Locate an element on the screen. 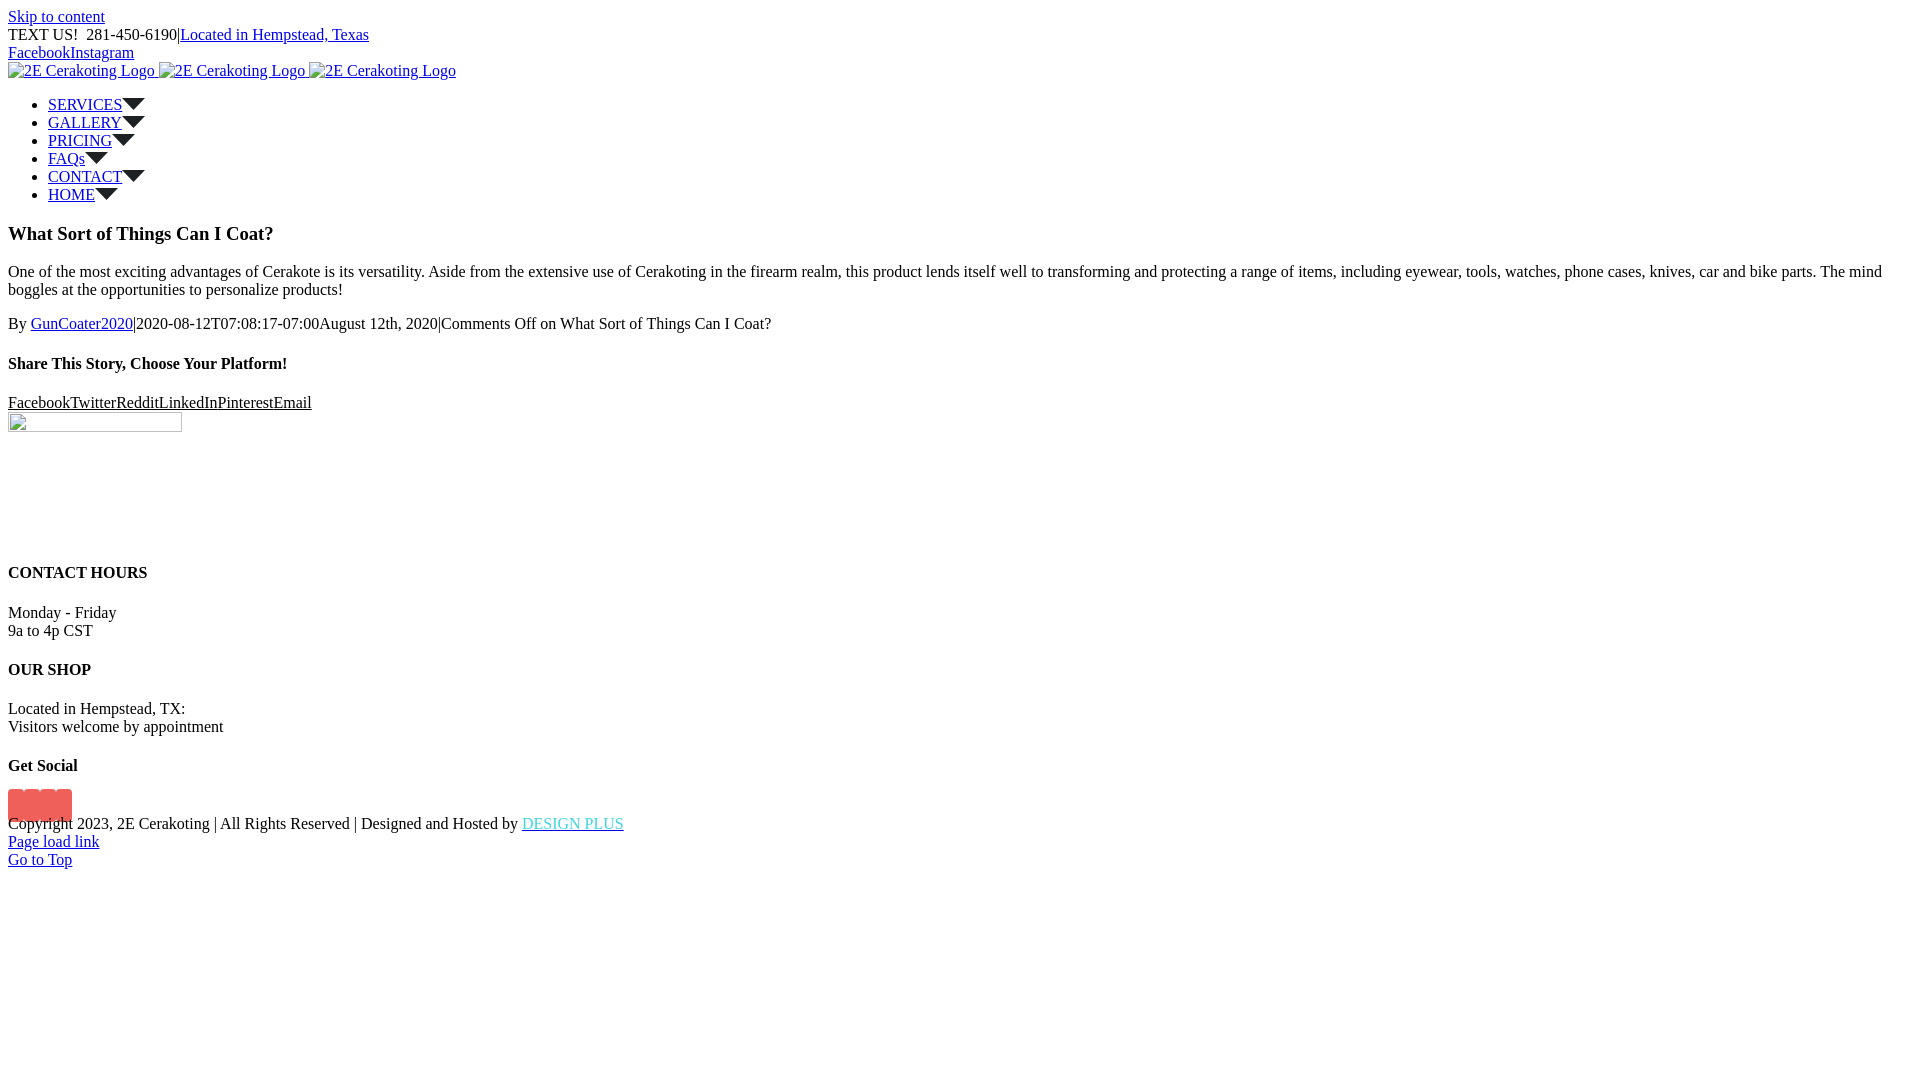 The image size is (1920, 1080). Mail is located at coordinates (48, 806).